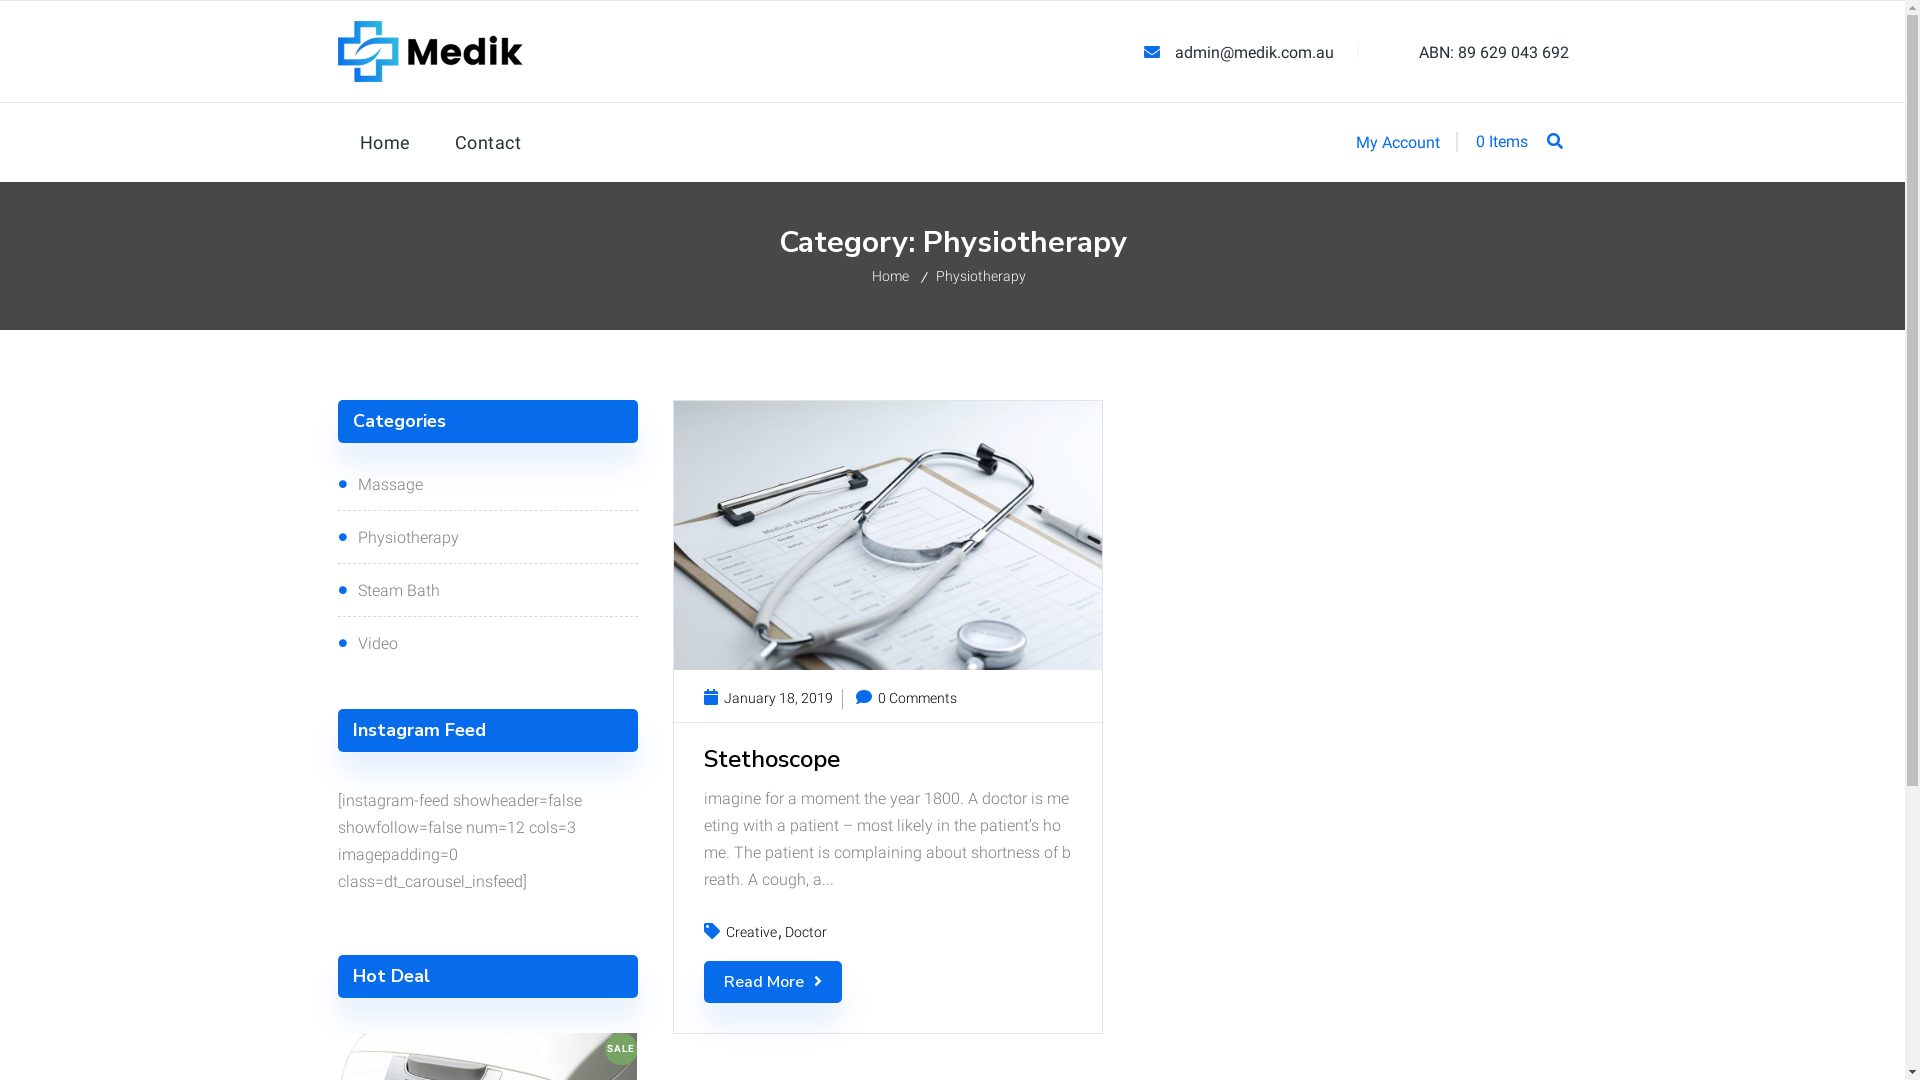  Describe the element at coordinates (386, 142) in the screenshot. I see `Home` at that location.